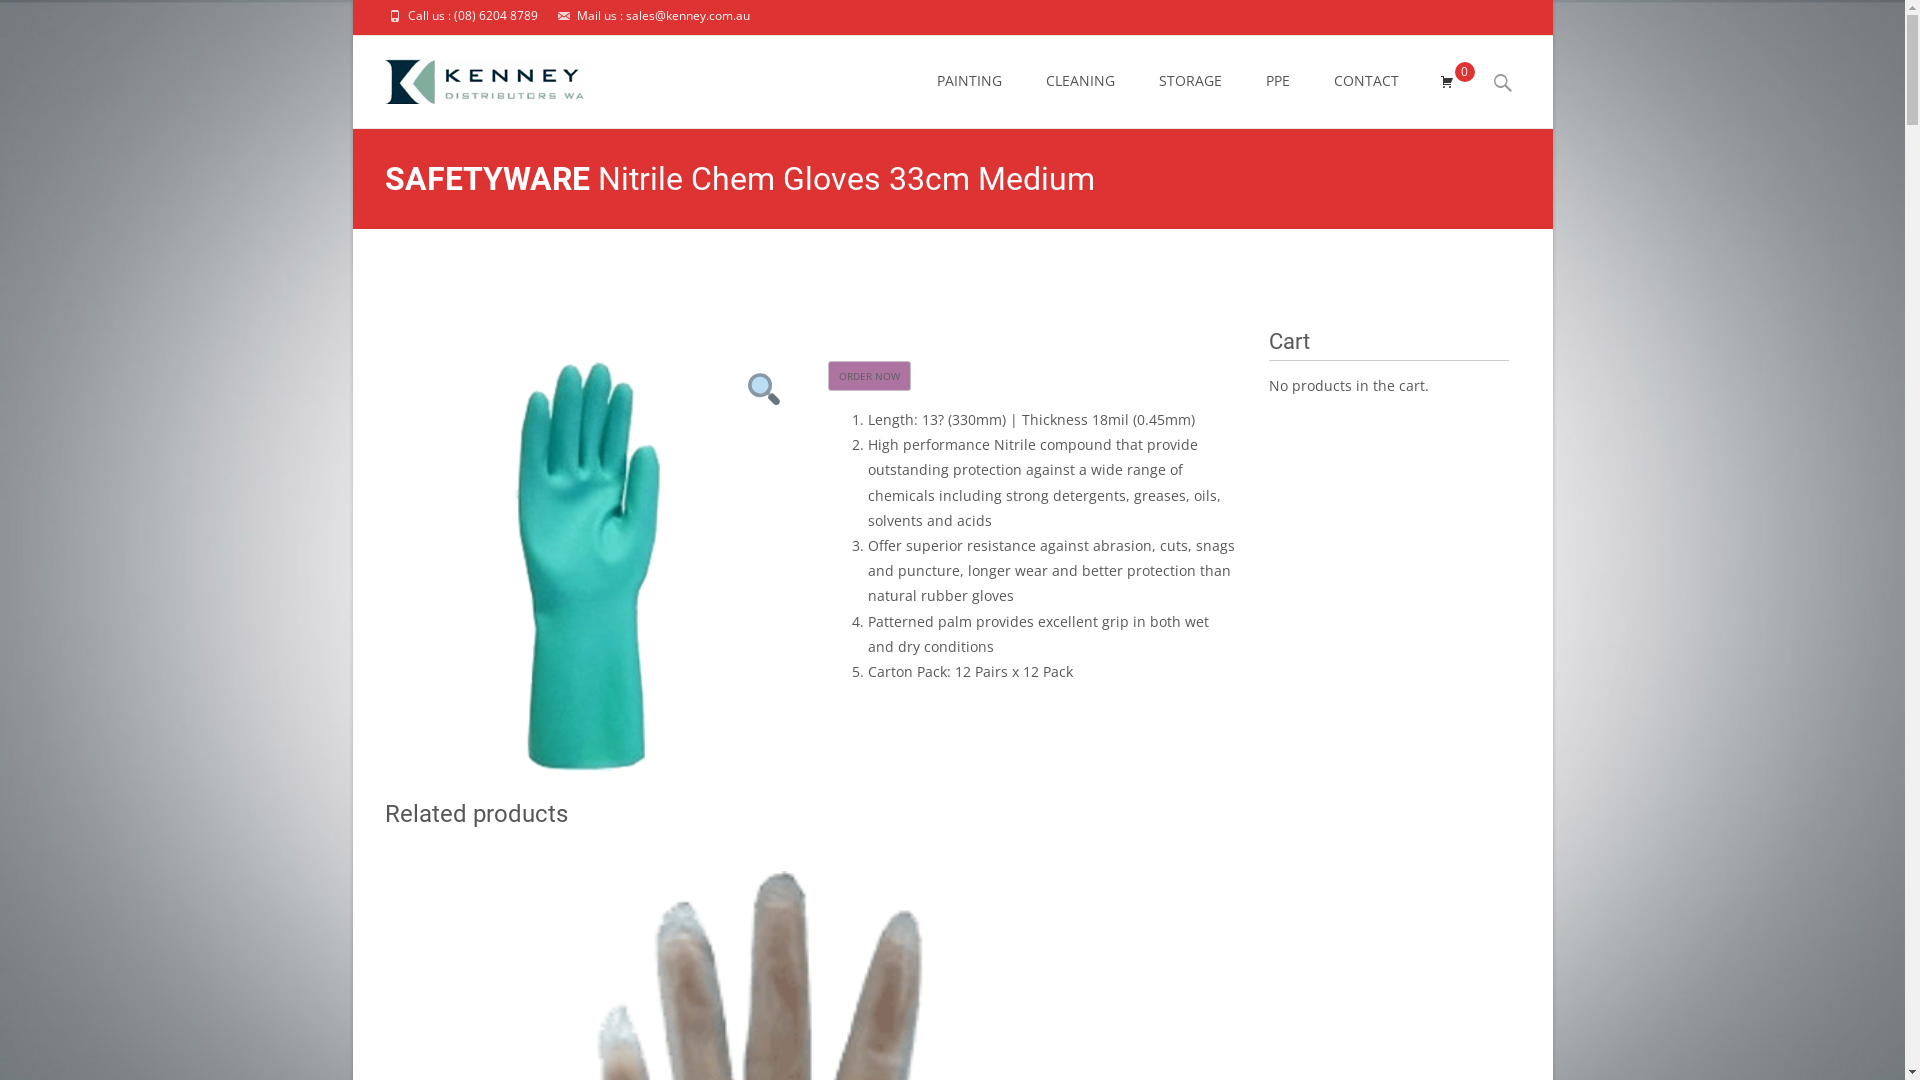 This screenshot has height=1080, width=1920. Describe the element at coordinates (1503, 84) in the screenshot. I see `Search for:` at that location.